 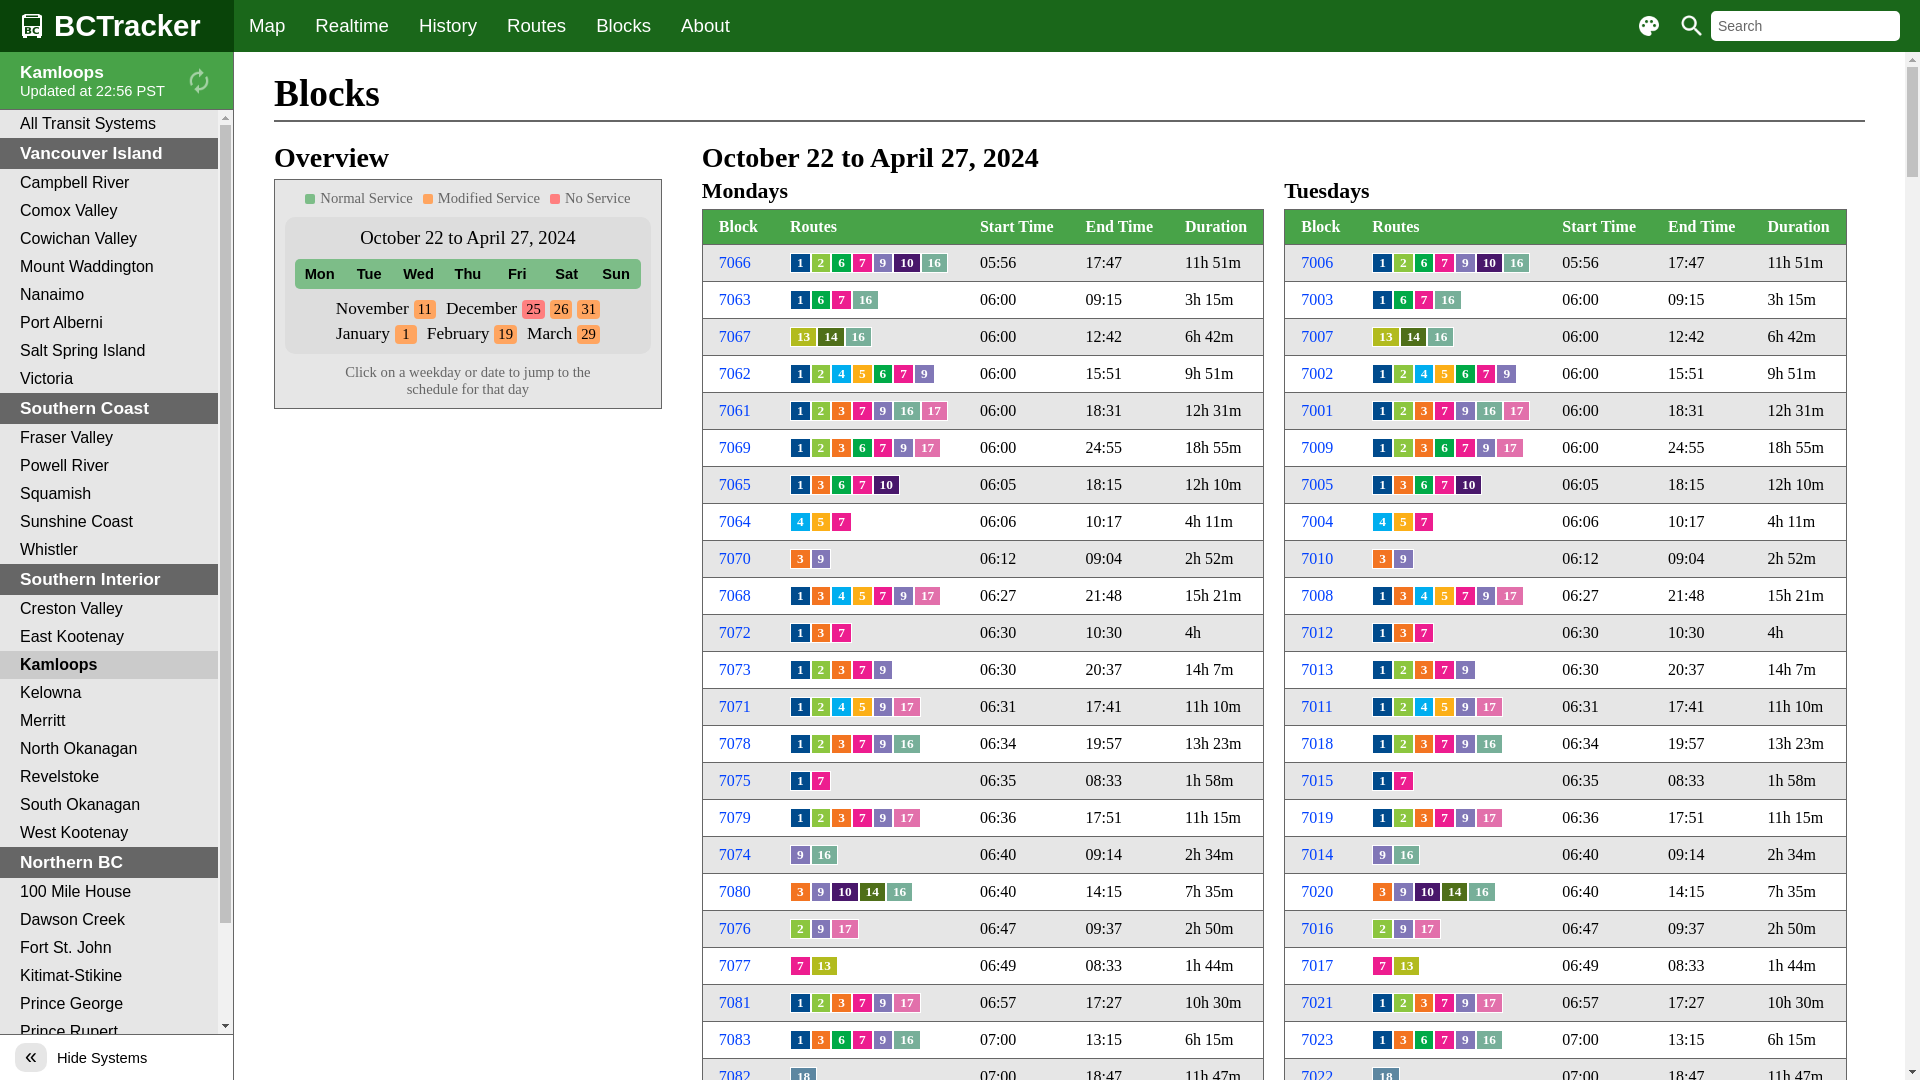 What do you see at coordinates (1404, 300) in the screenshot?
I see `6` at bounding box center [1404, 300].